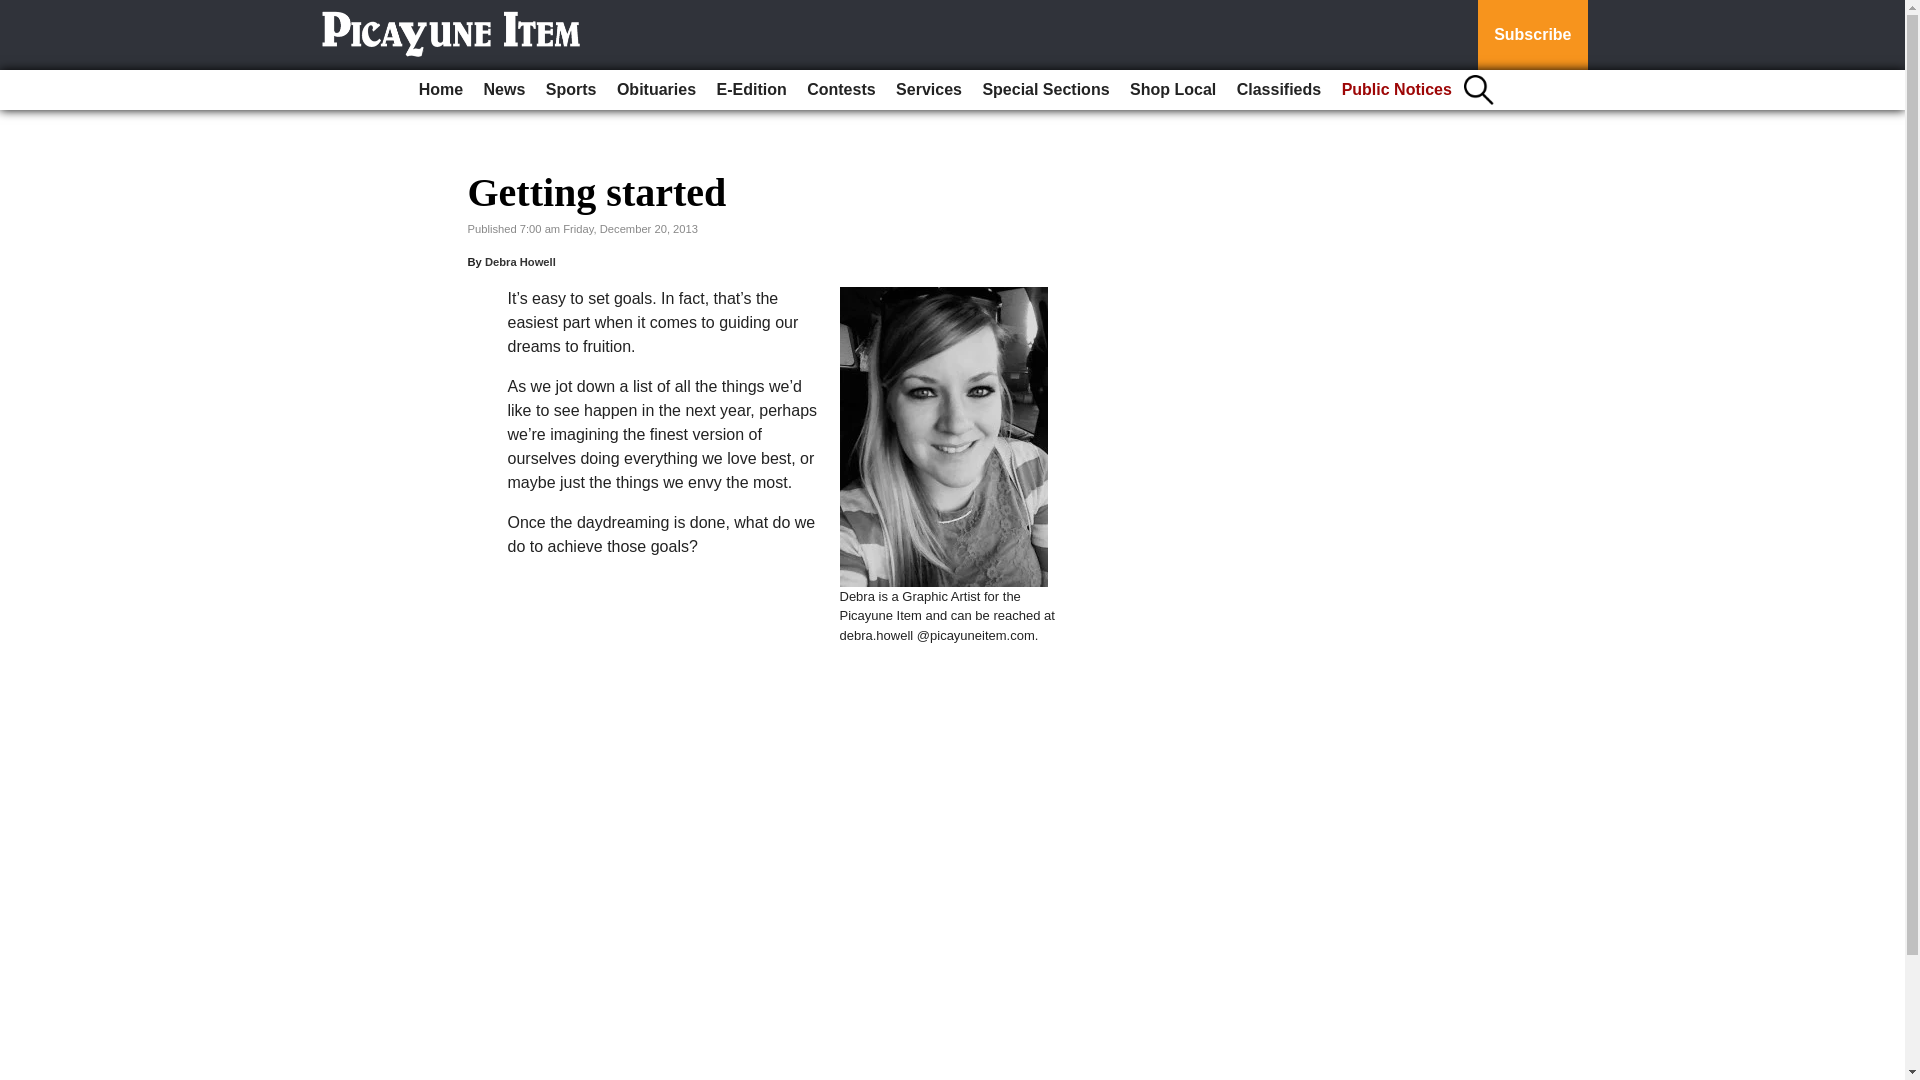 The width and height of the screenshot is (1920, 1080). Describe the element at coordinates (1396, 90) in the screenshot. I see `Public Notices` at that location.